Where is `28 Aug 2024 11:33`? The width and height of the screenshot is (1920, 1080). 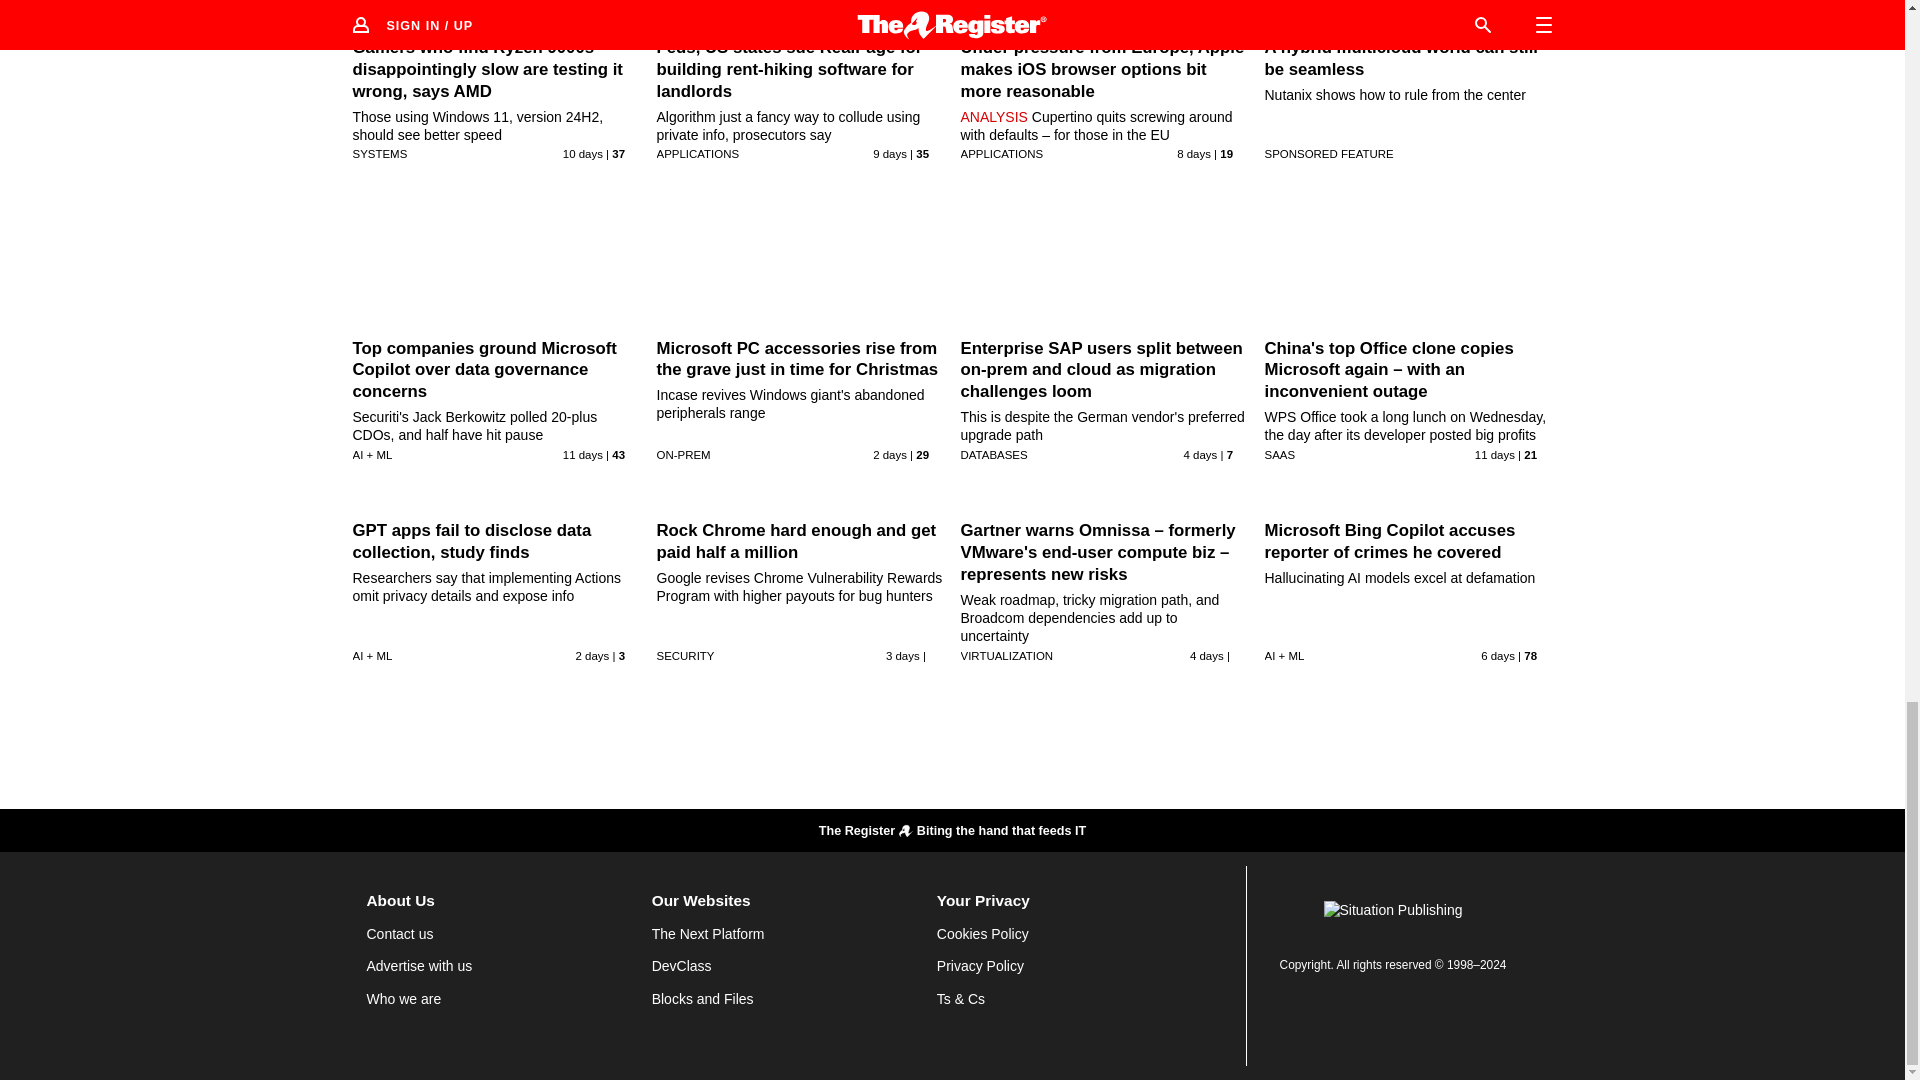 28 Aug 2024 11:33 is located at coordinates (1200, 455).